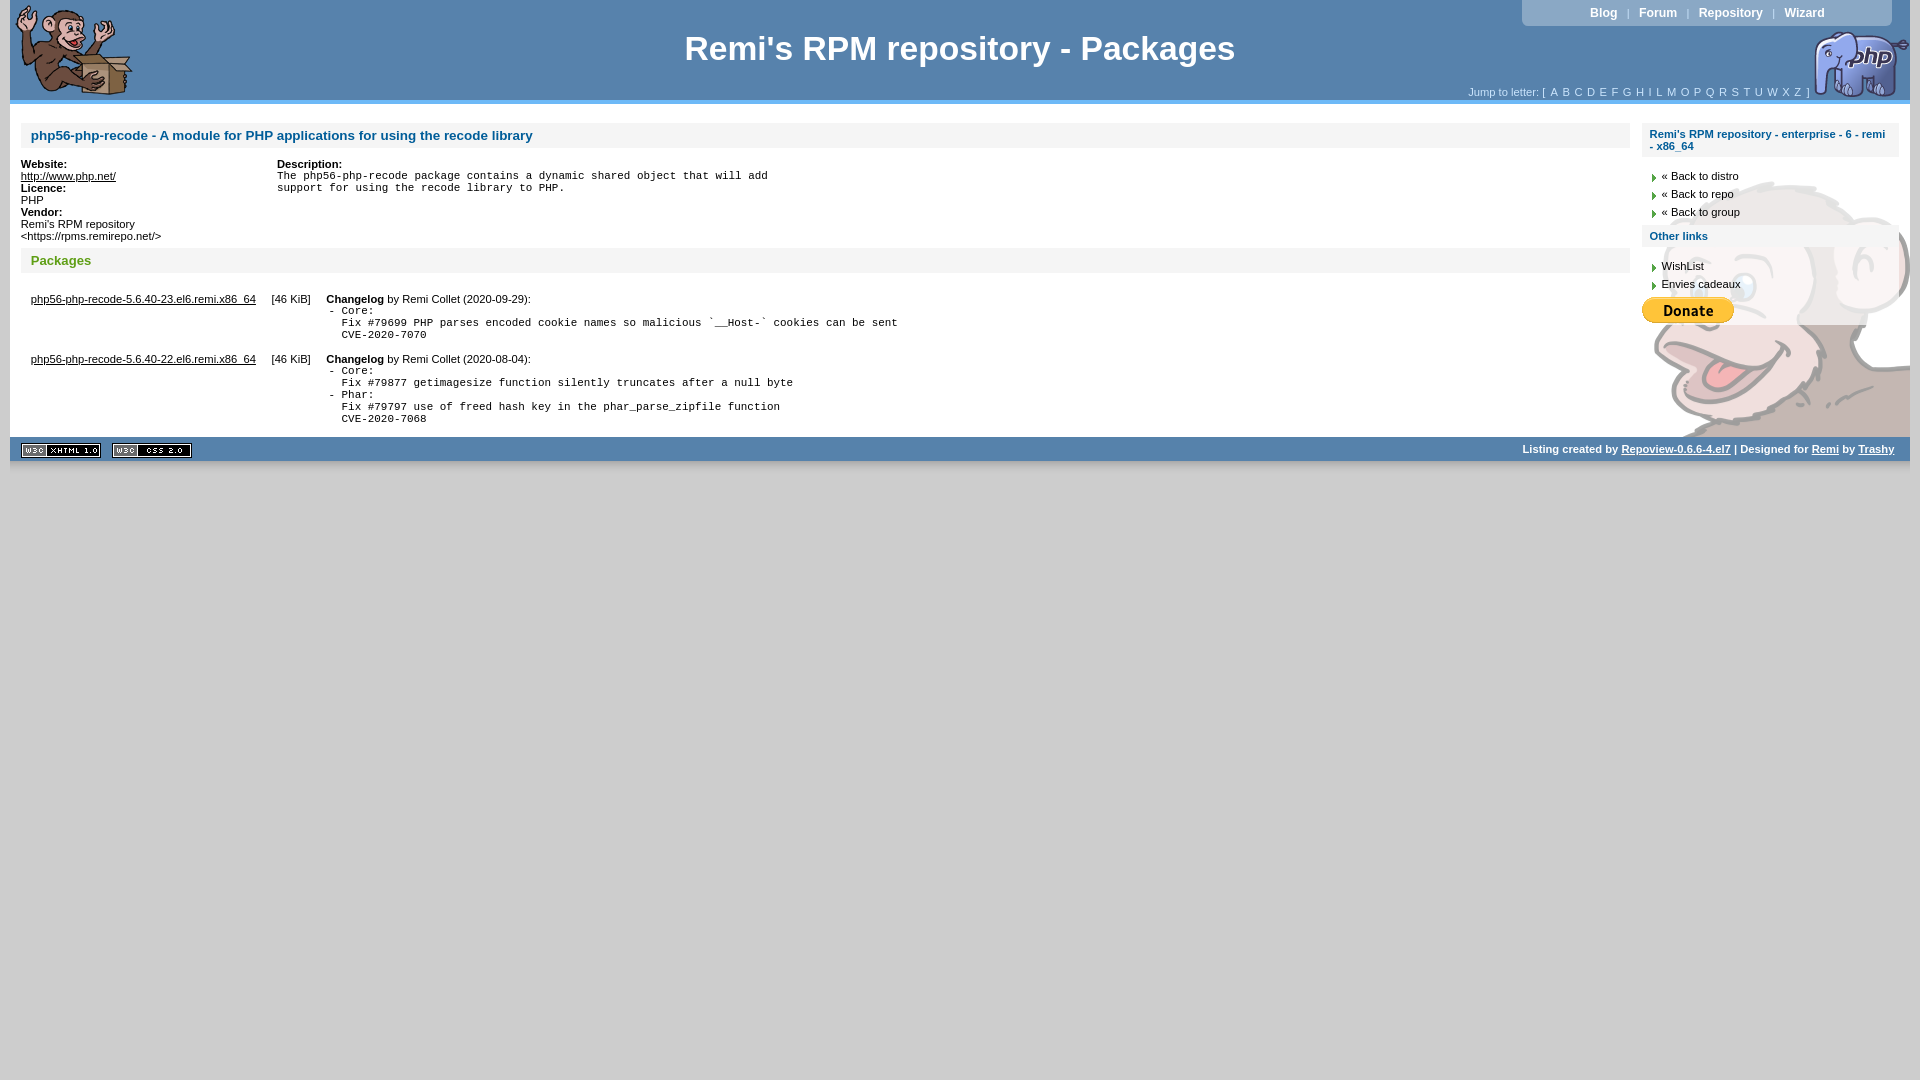  What do you see at coordinates (1658, 13) in the screenshot?
I see `Forum` at bounding box center [1658, 13].